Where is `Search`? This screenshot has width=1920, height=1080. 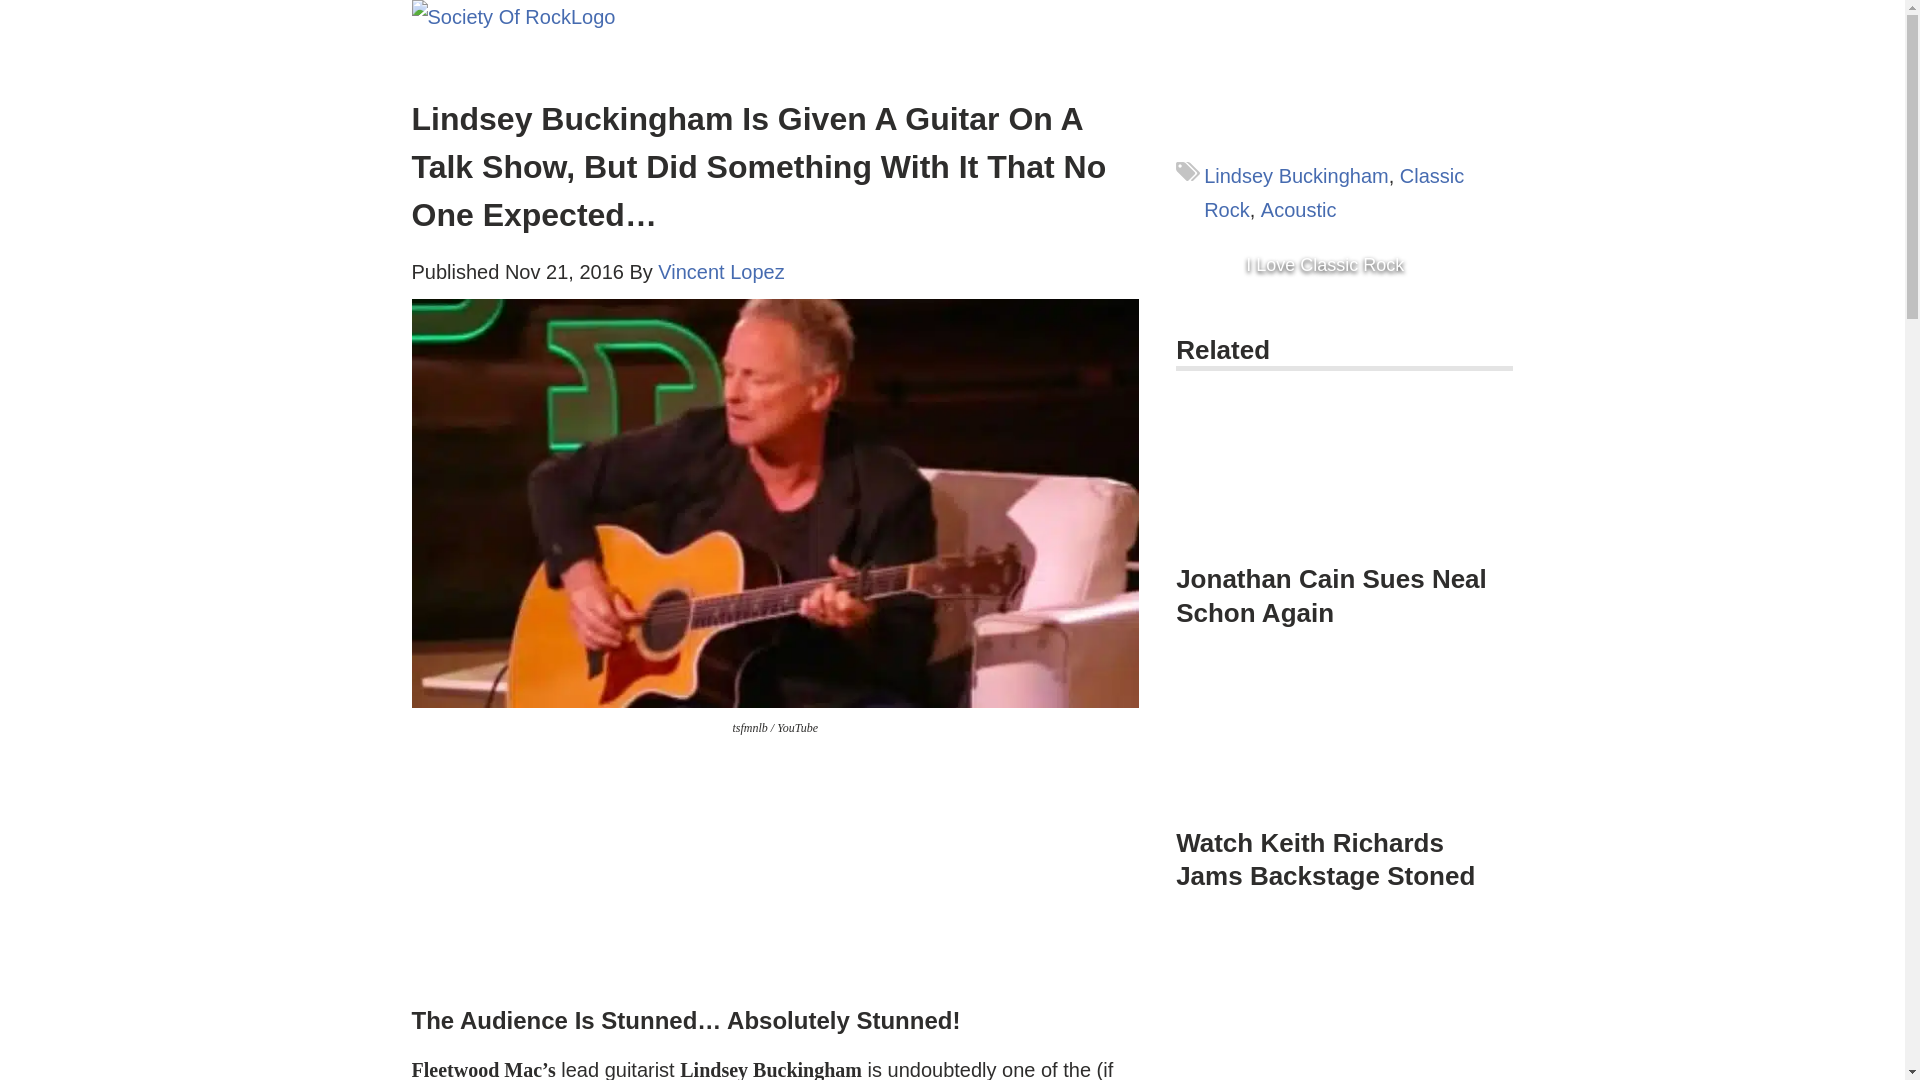 Search is located at coordinates (20, 8).